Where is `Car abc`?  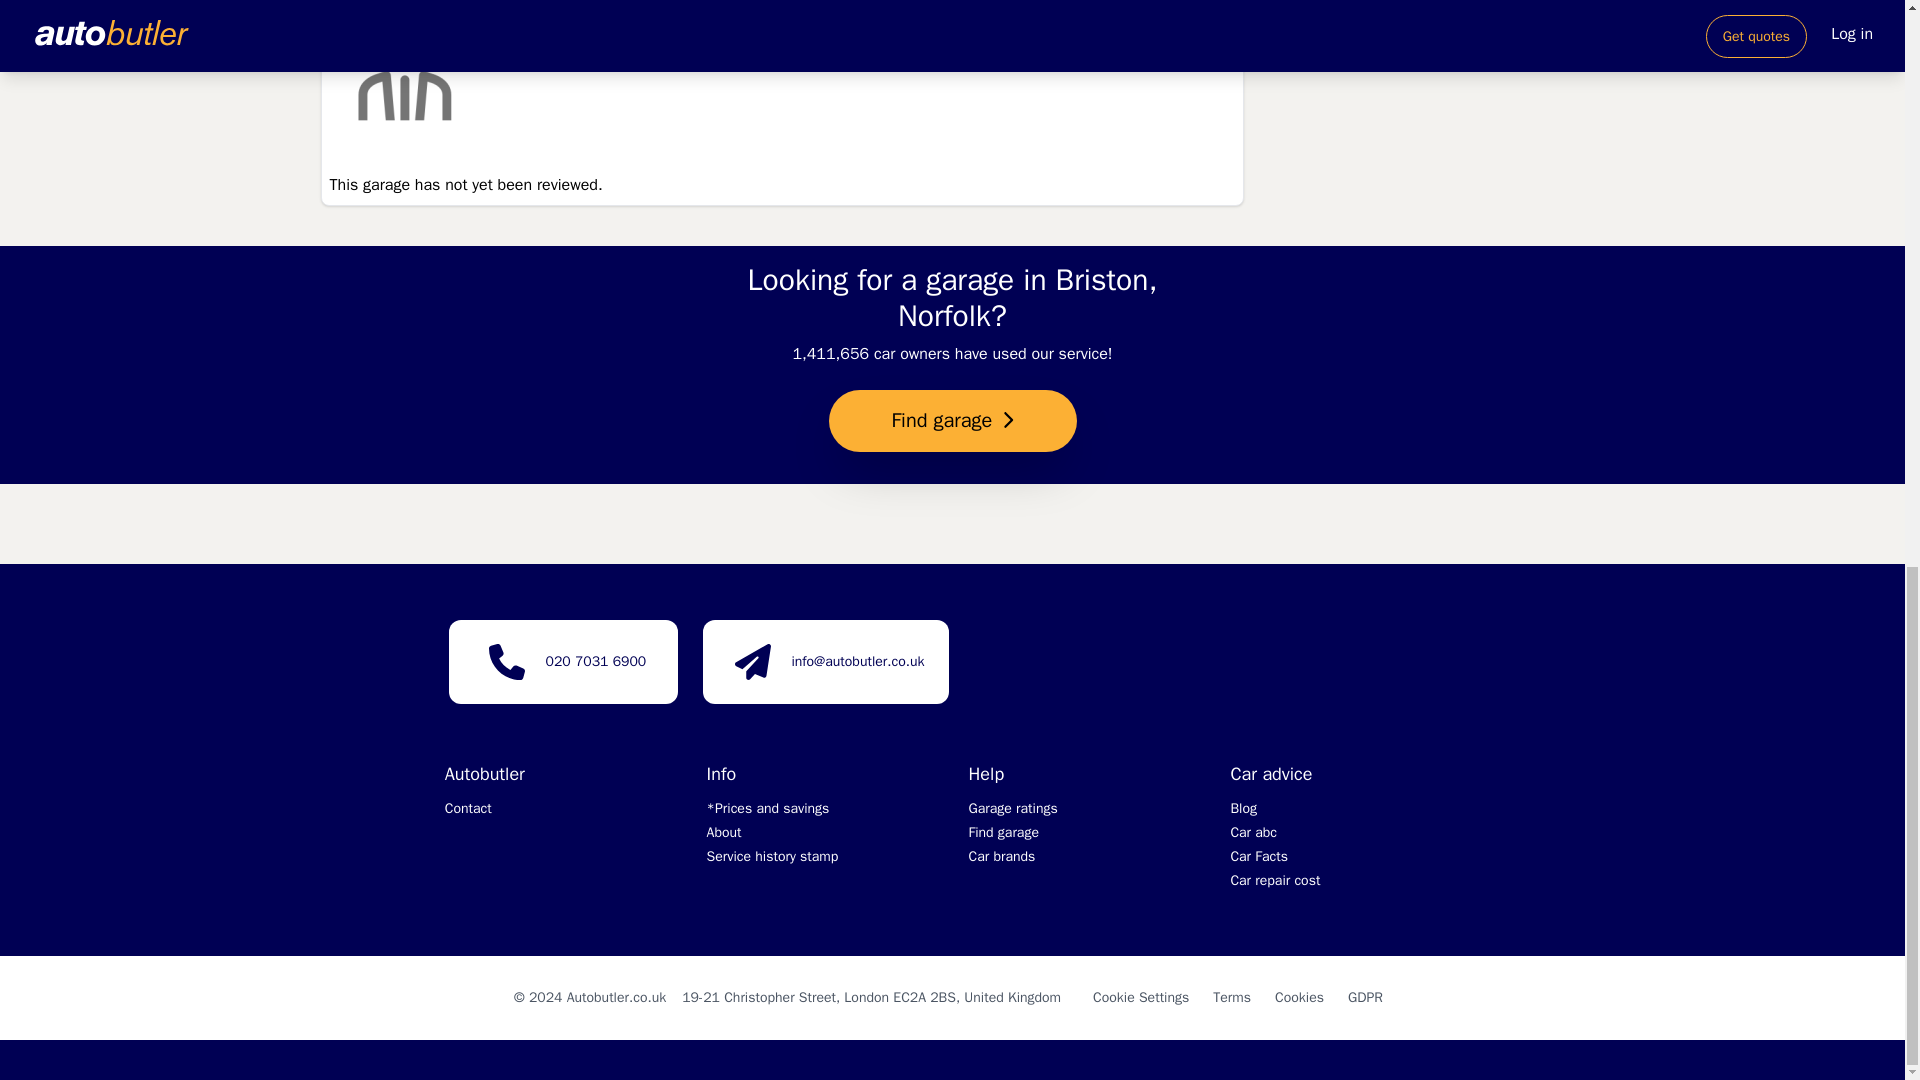
Car abc is located at coordinates (1253, 832).